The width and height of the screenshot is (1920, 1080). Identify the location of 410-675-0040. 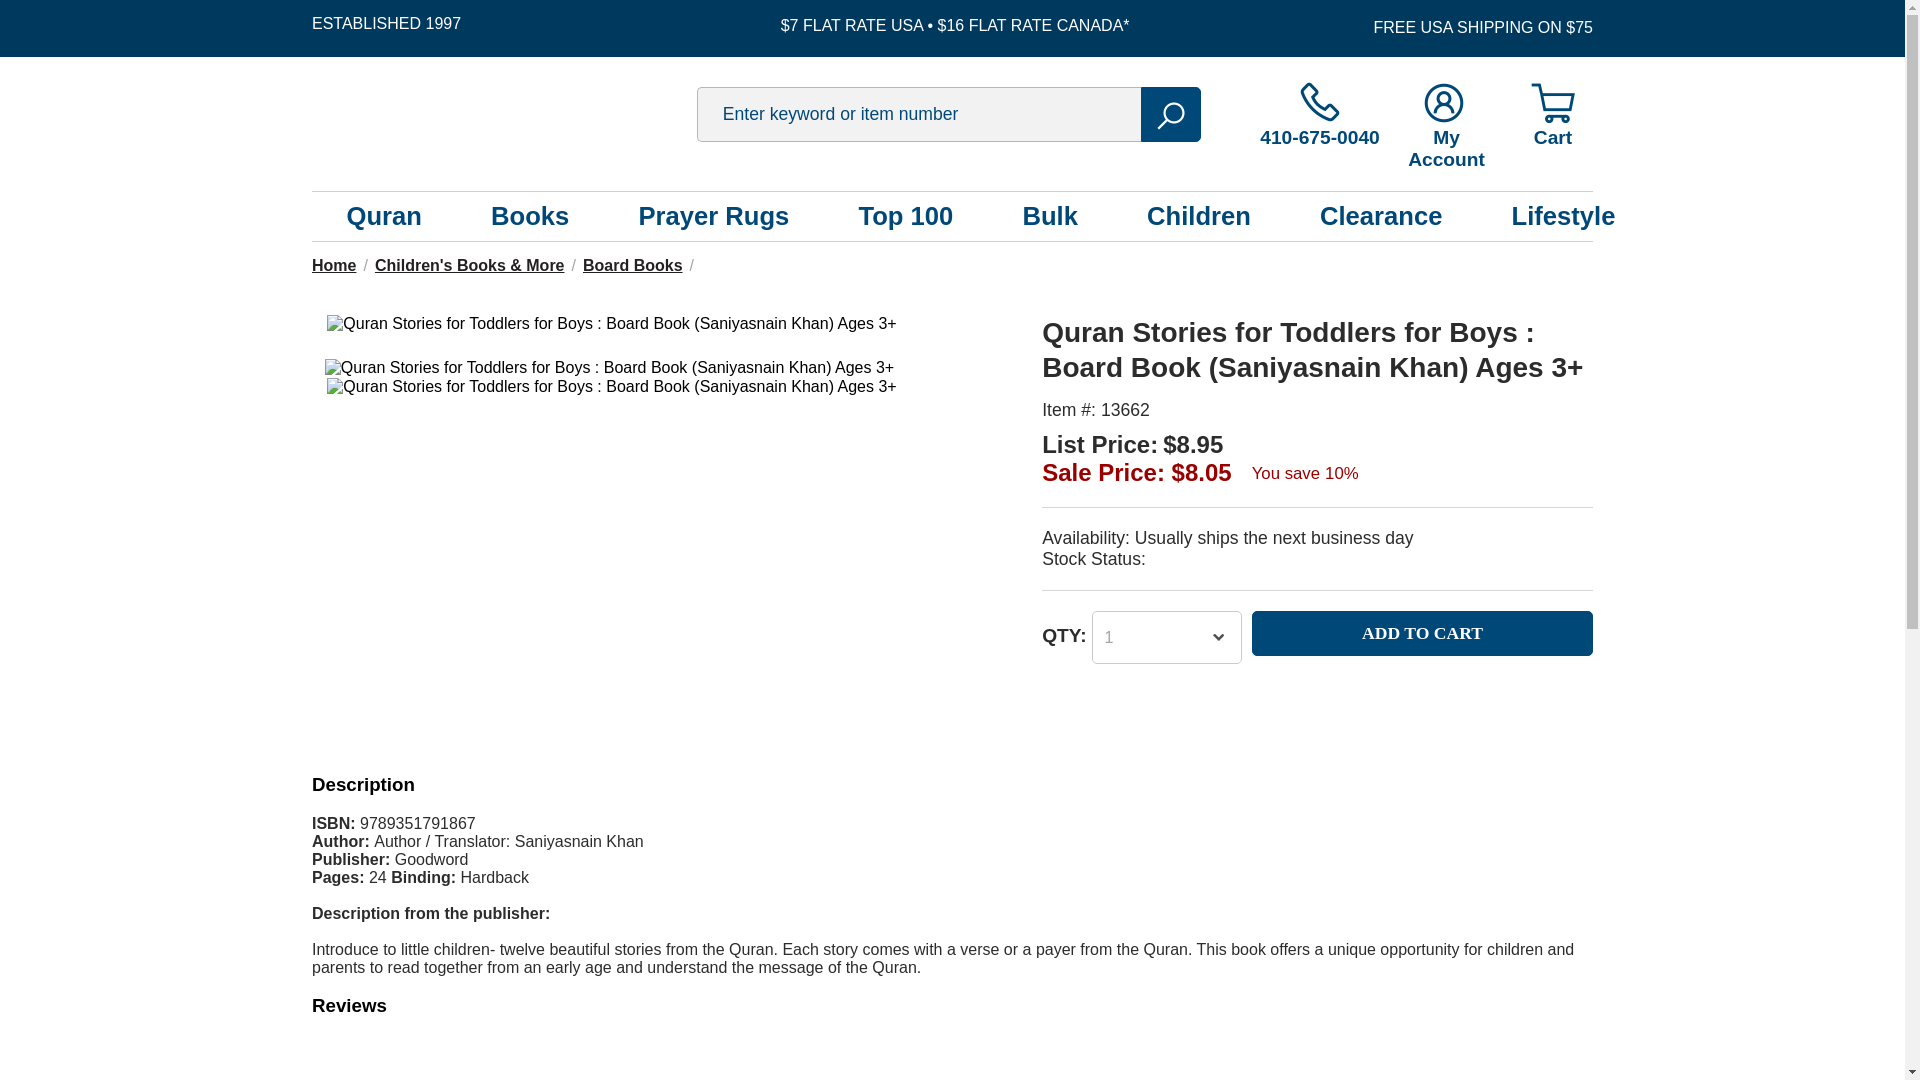
(1320, 116).